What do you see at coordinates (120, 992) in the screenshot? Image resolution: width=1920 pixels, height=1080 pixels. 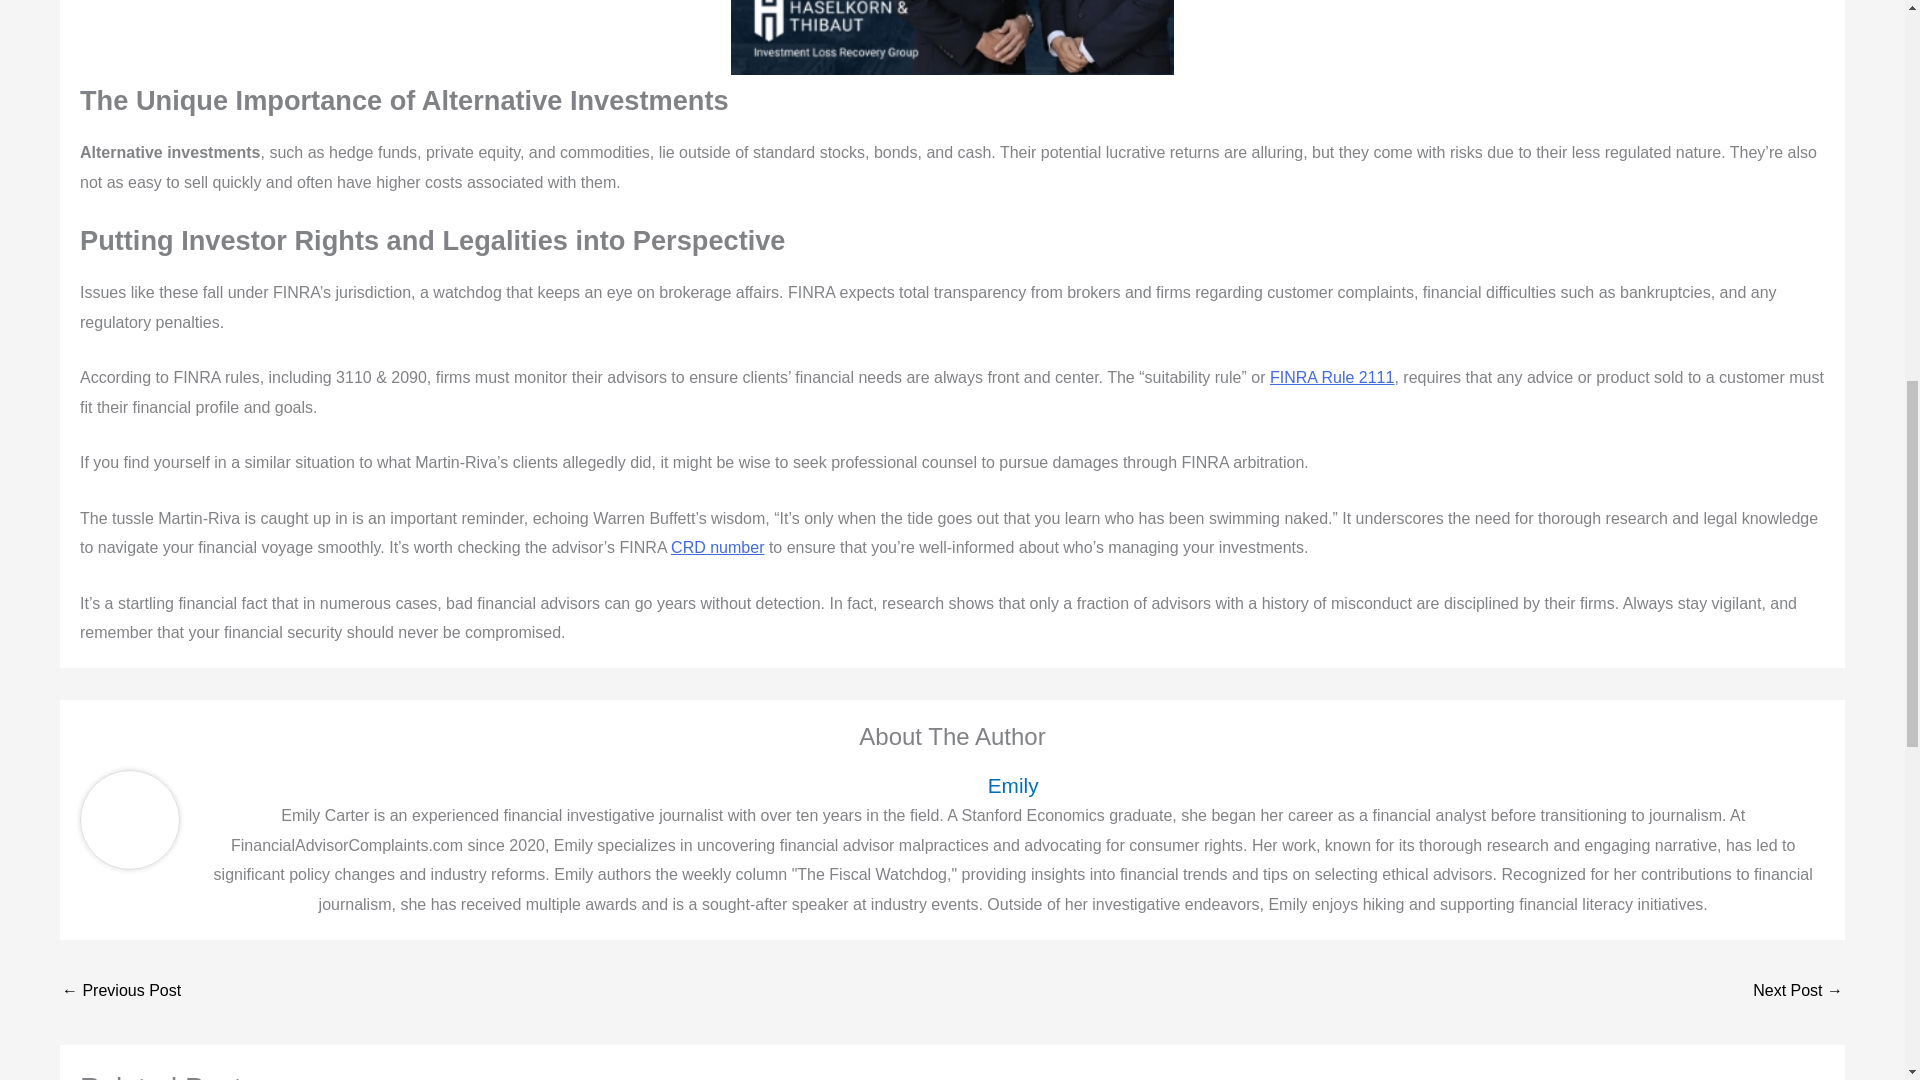 I see `A Chilling Tale of Betrayal: Marc Jay Frankel's Downfall` at bounding box center [120, 992].